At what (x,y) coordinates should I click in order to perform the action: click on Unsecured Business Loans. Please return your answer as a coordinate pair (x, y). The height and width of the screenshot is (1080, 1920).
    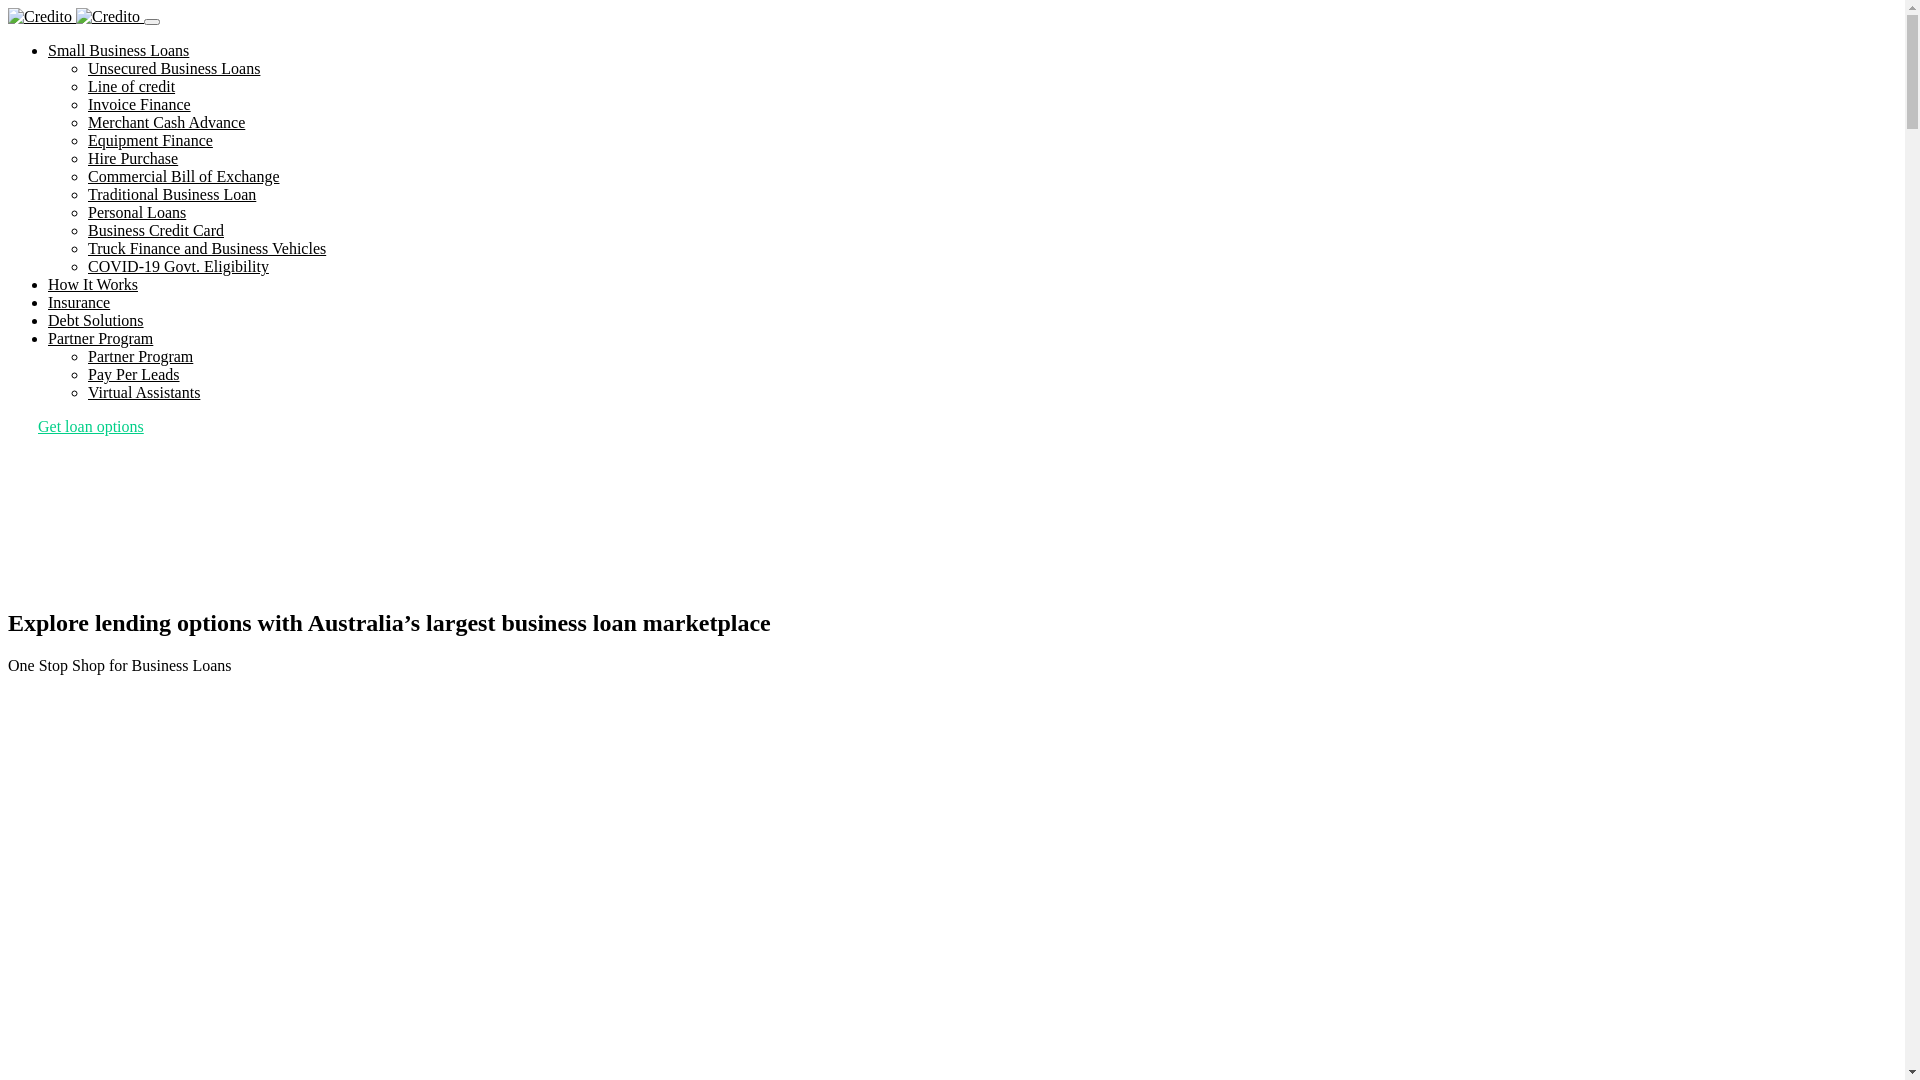
    Looking at the image, I should click on (174, 68).